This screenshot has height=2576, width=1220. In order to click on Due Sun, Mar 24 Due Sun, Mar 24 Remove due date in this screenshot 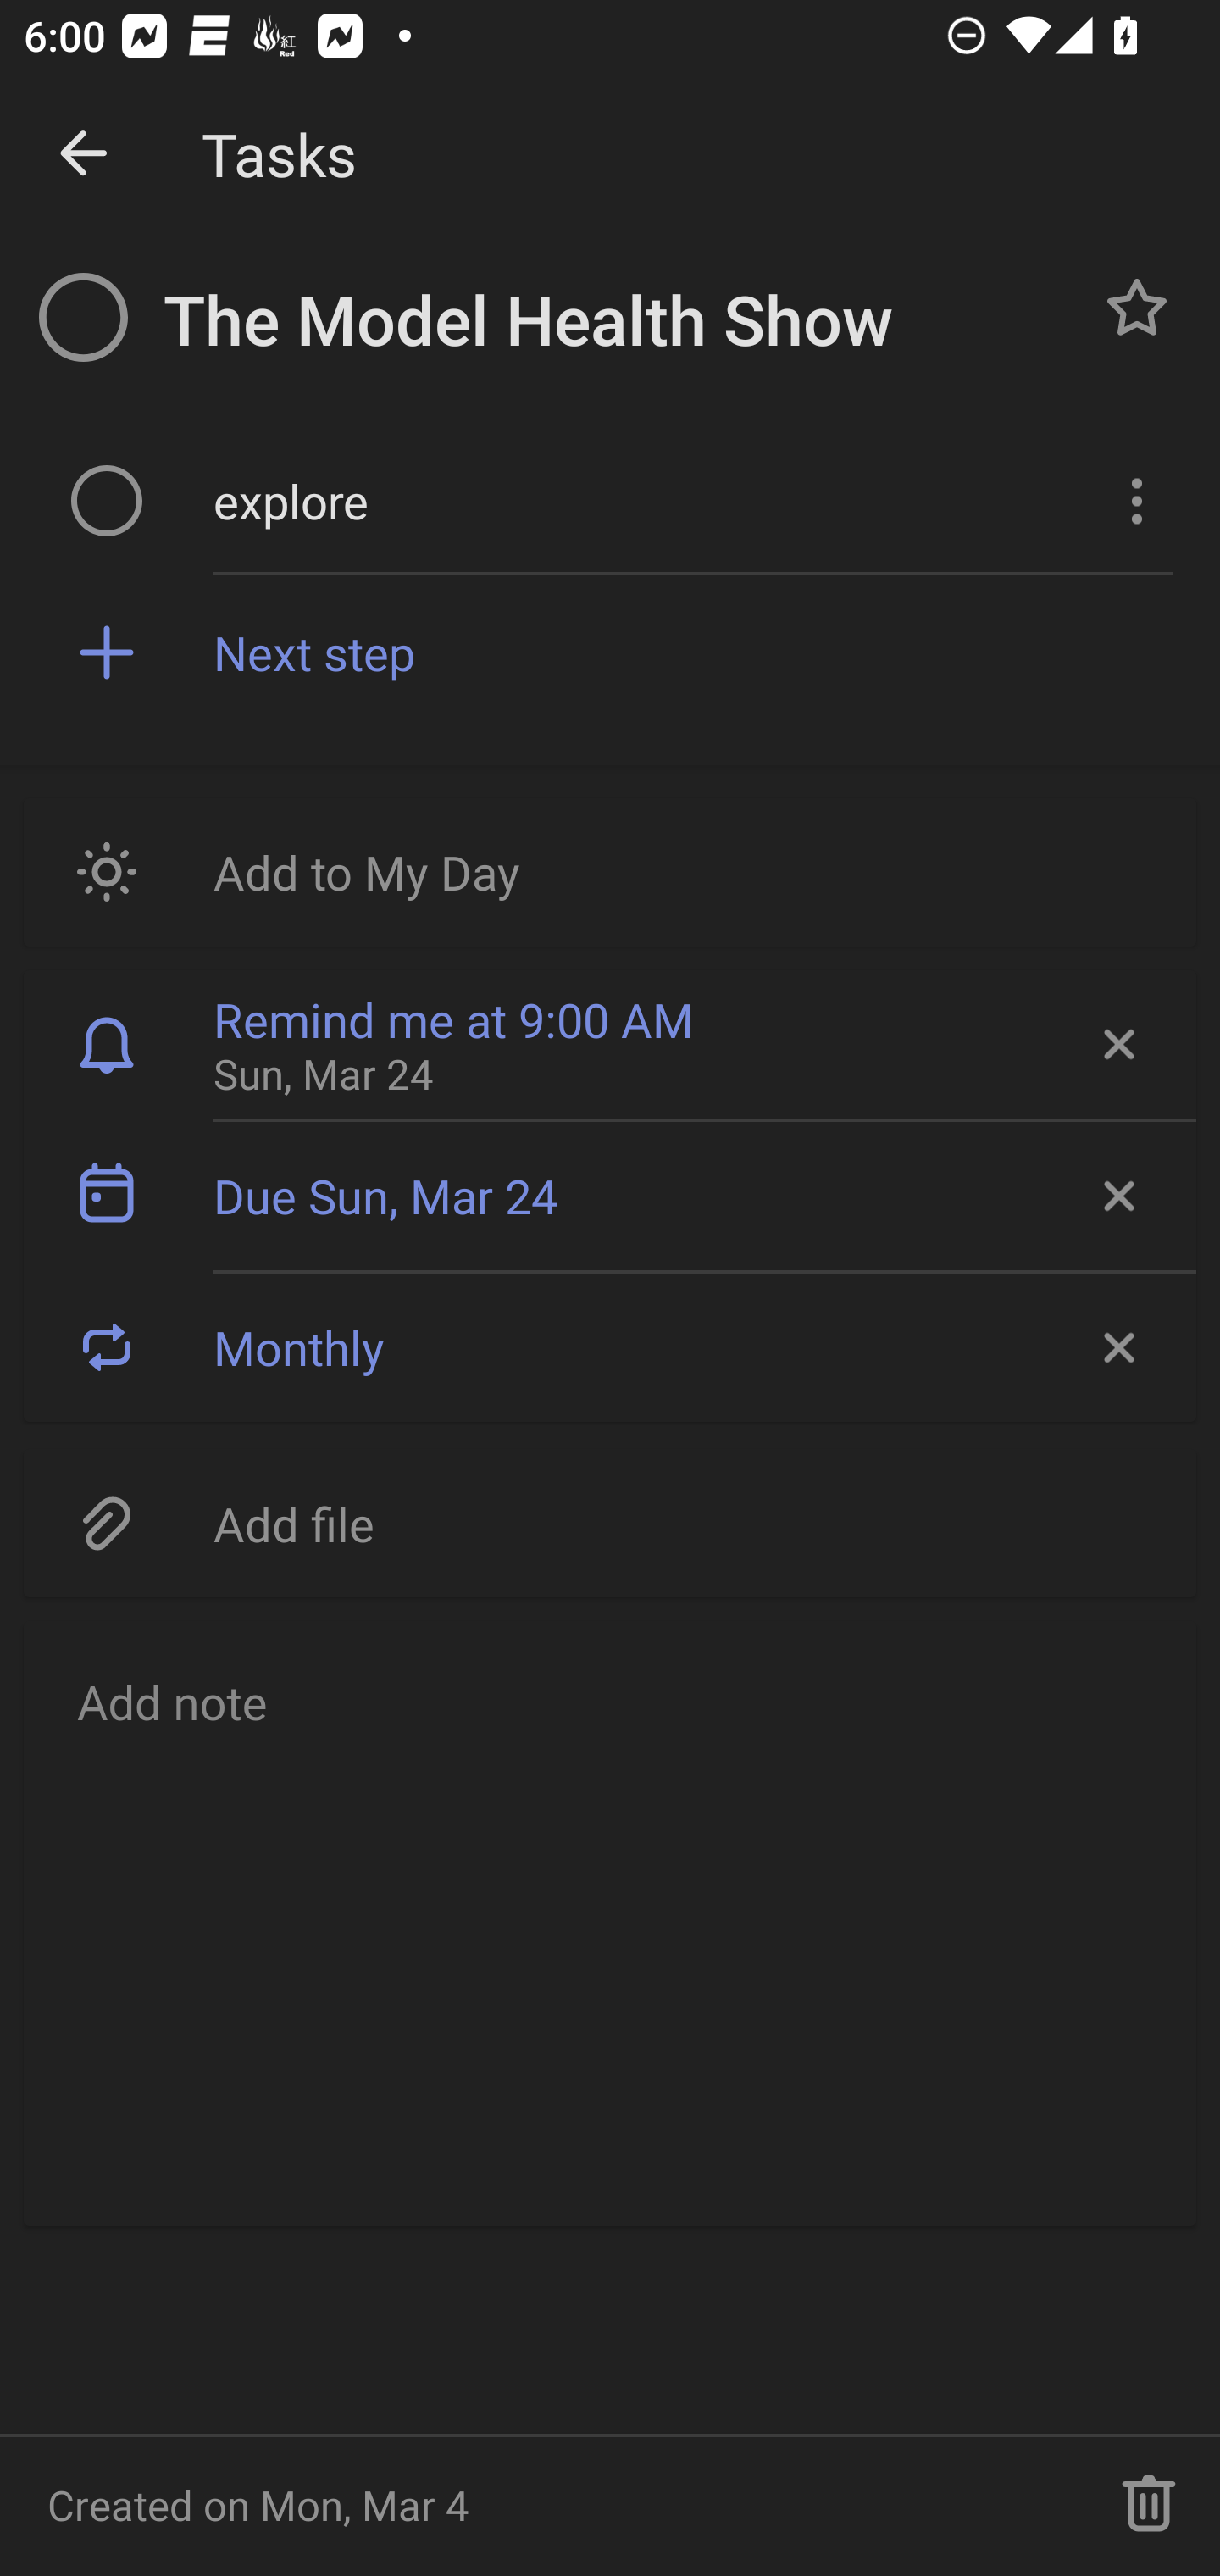, I will do `click(610, 1196)`.